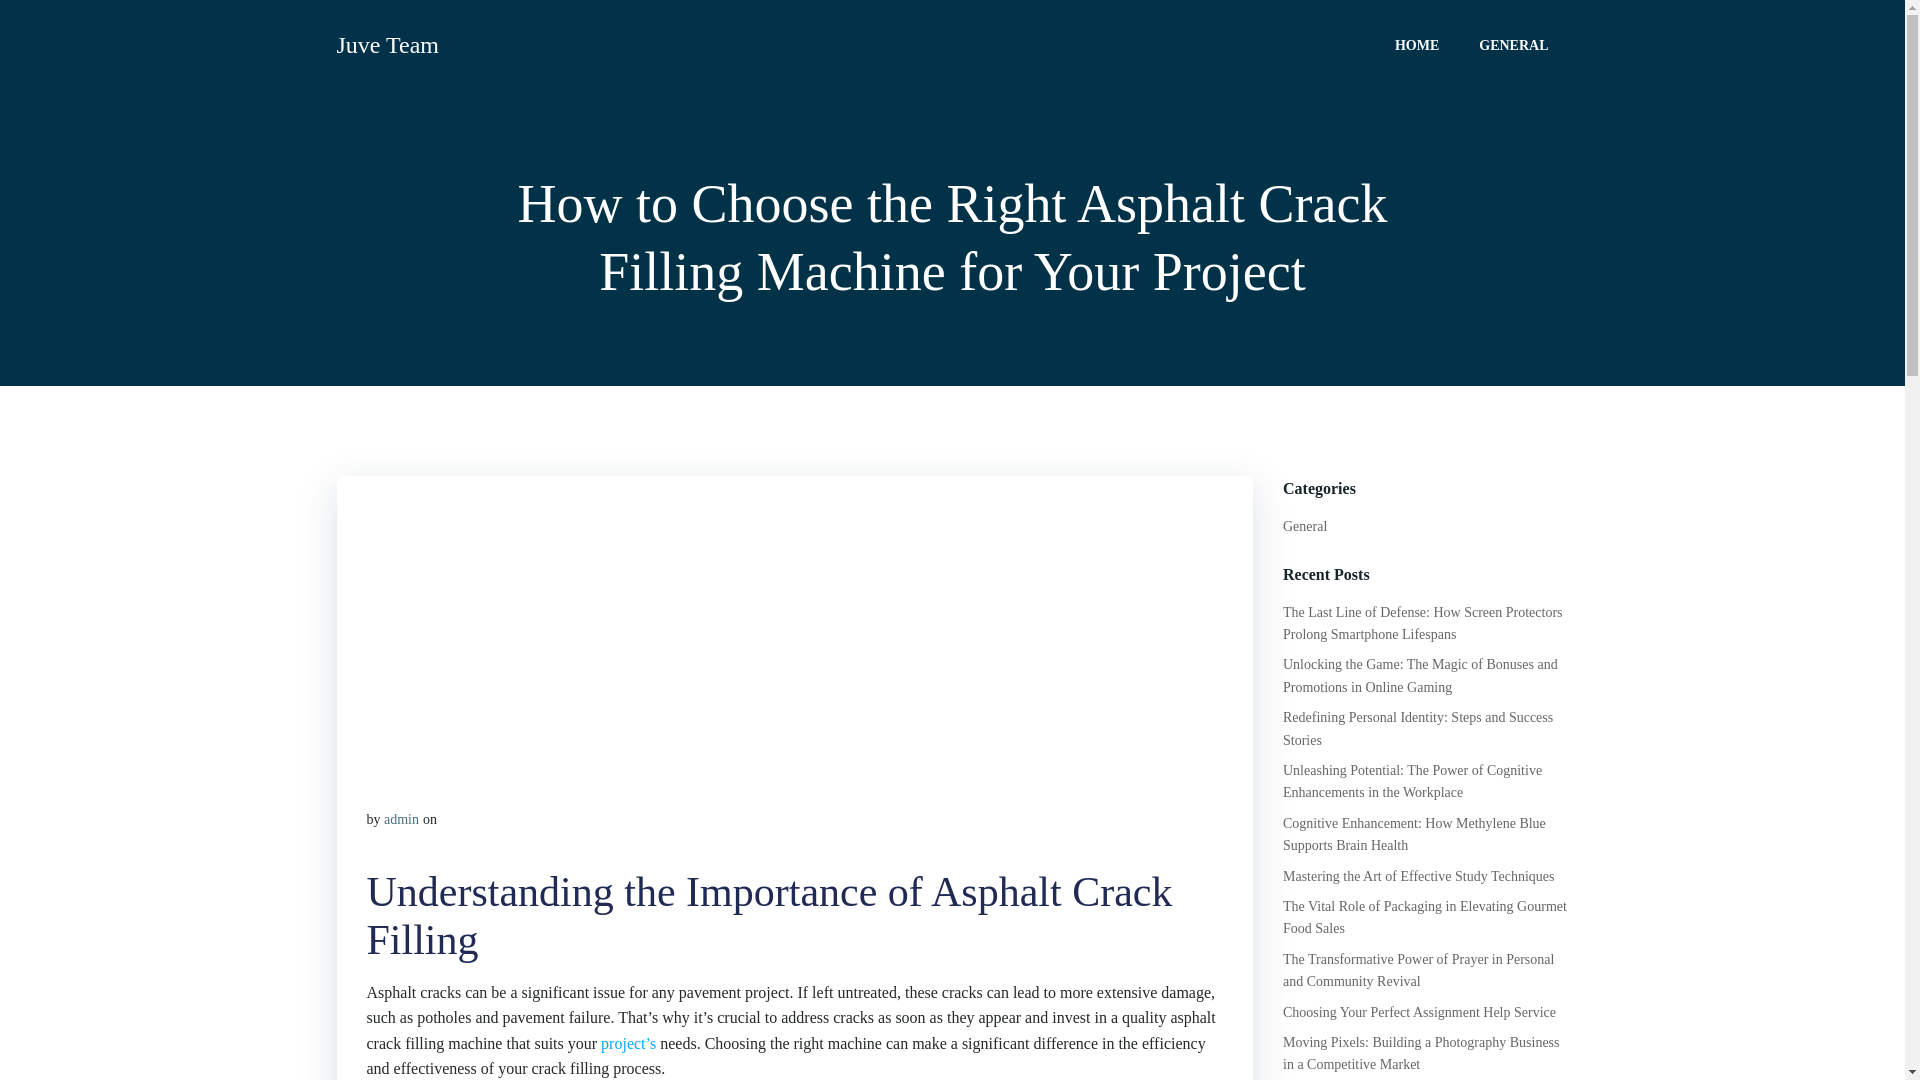  Describe the element at coordinates (1418, 1012) in the screenshot. I see `Choosing Your Perfect Assignment Help Service` at that location.